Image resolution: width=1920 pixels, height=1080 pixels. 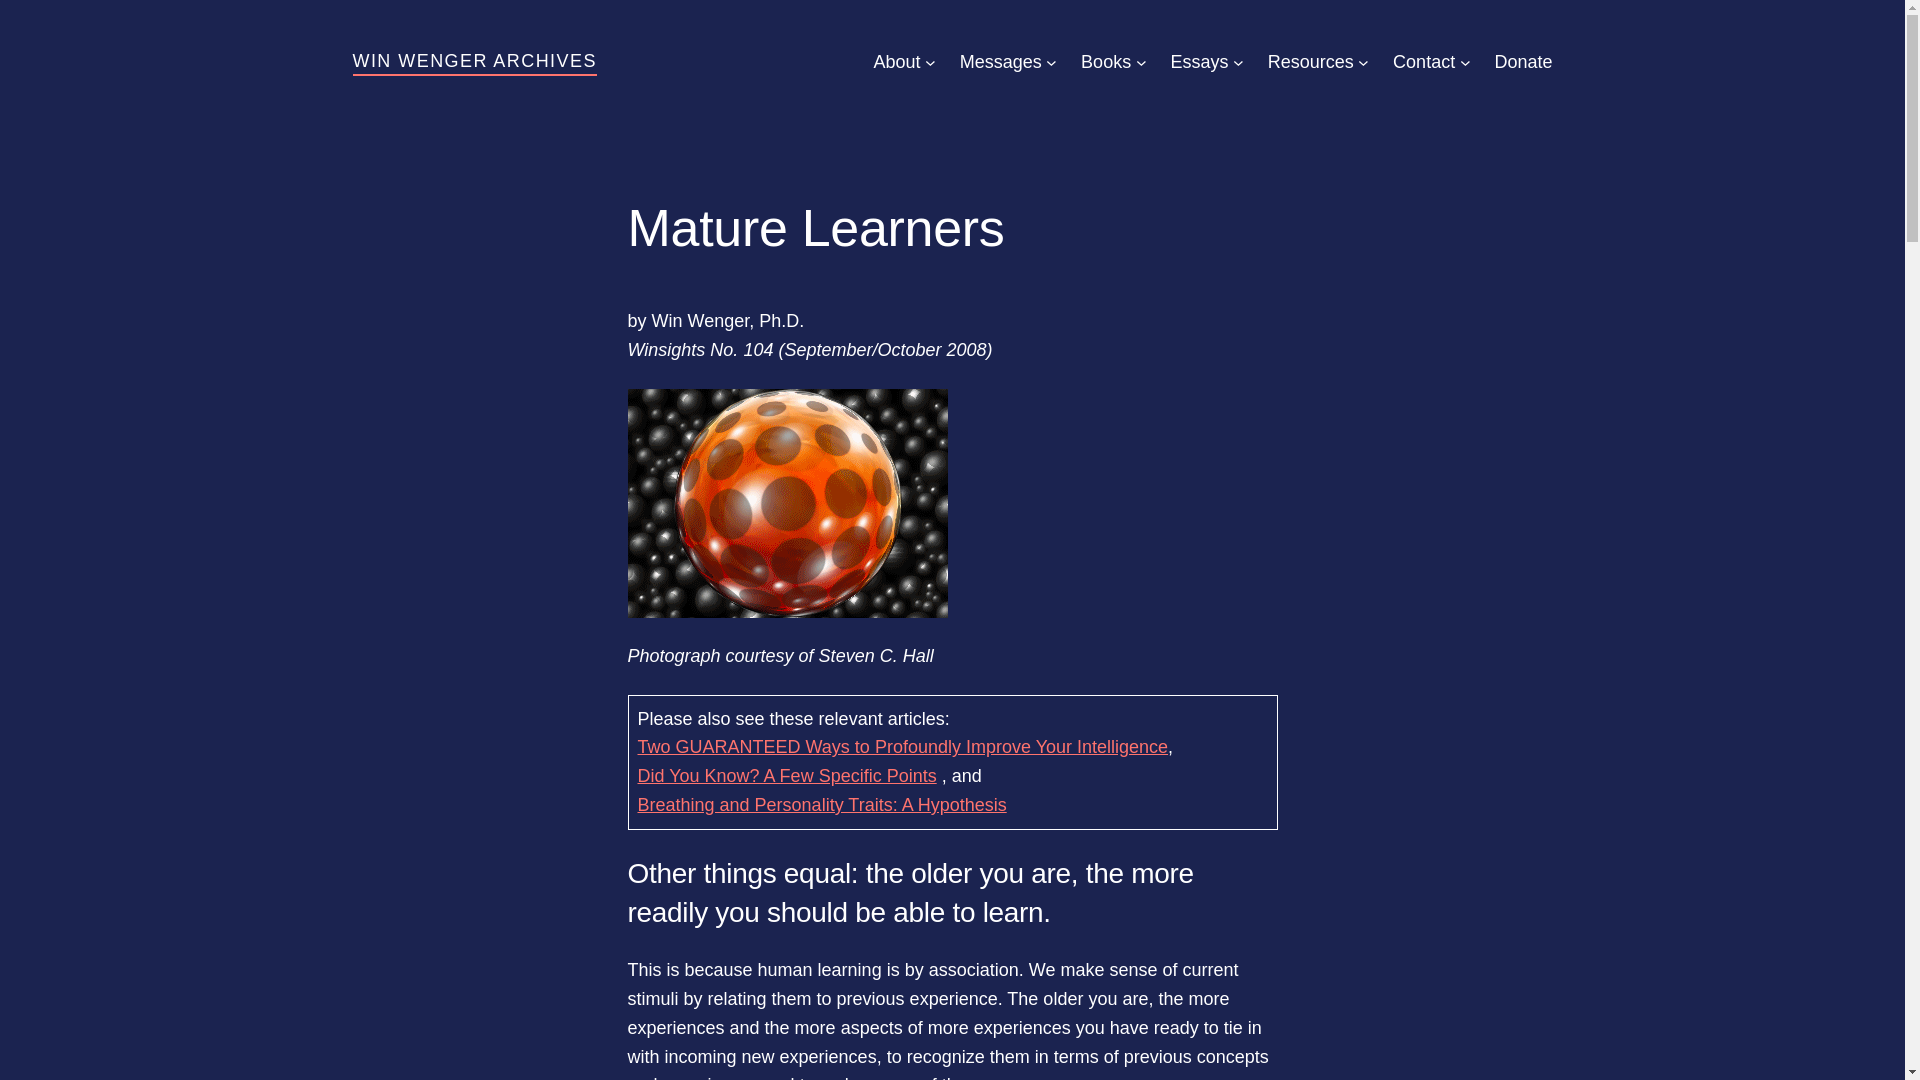 What do you see at coordinates (1310, 62) in the screenshot?
I see `Resources` at bounding box center [1310, 62].